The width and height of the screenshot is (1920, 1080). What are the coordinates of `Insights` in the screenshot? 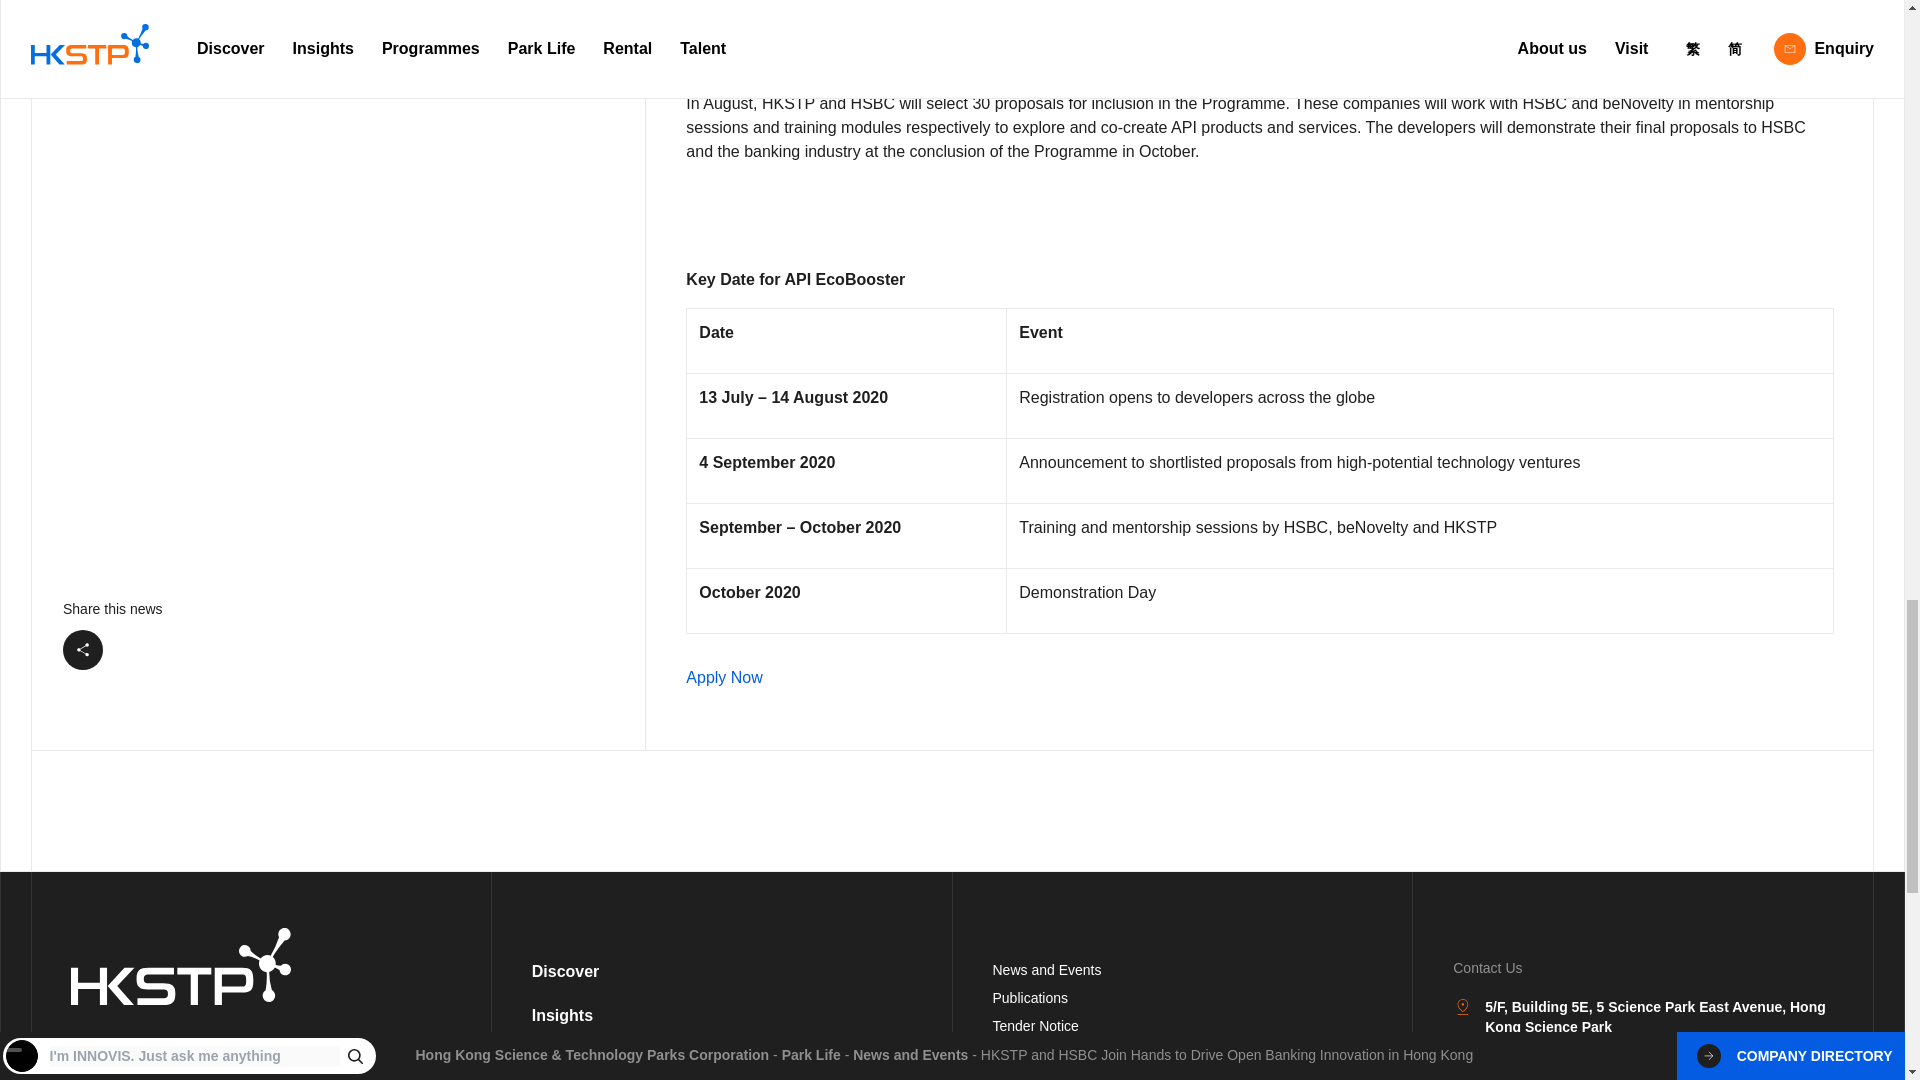 It's located at (562, 1014).